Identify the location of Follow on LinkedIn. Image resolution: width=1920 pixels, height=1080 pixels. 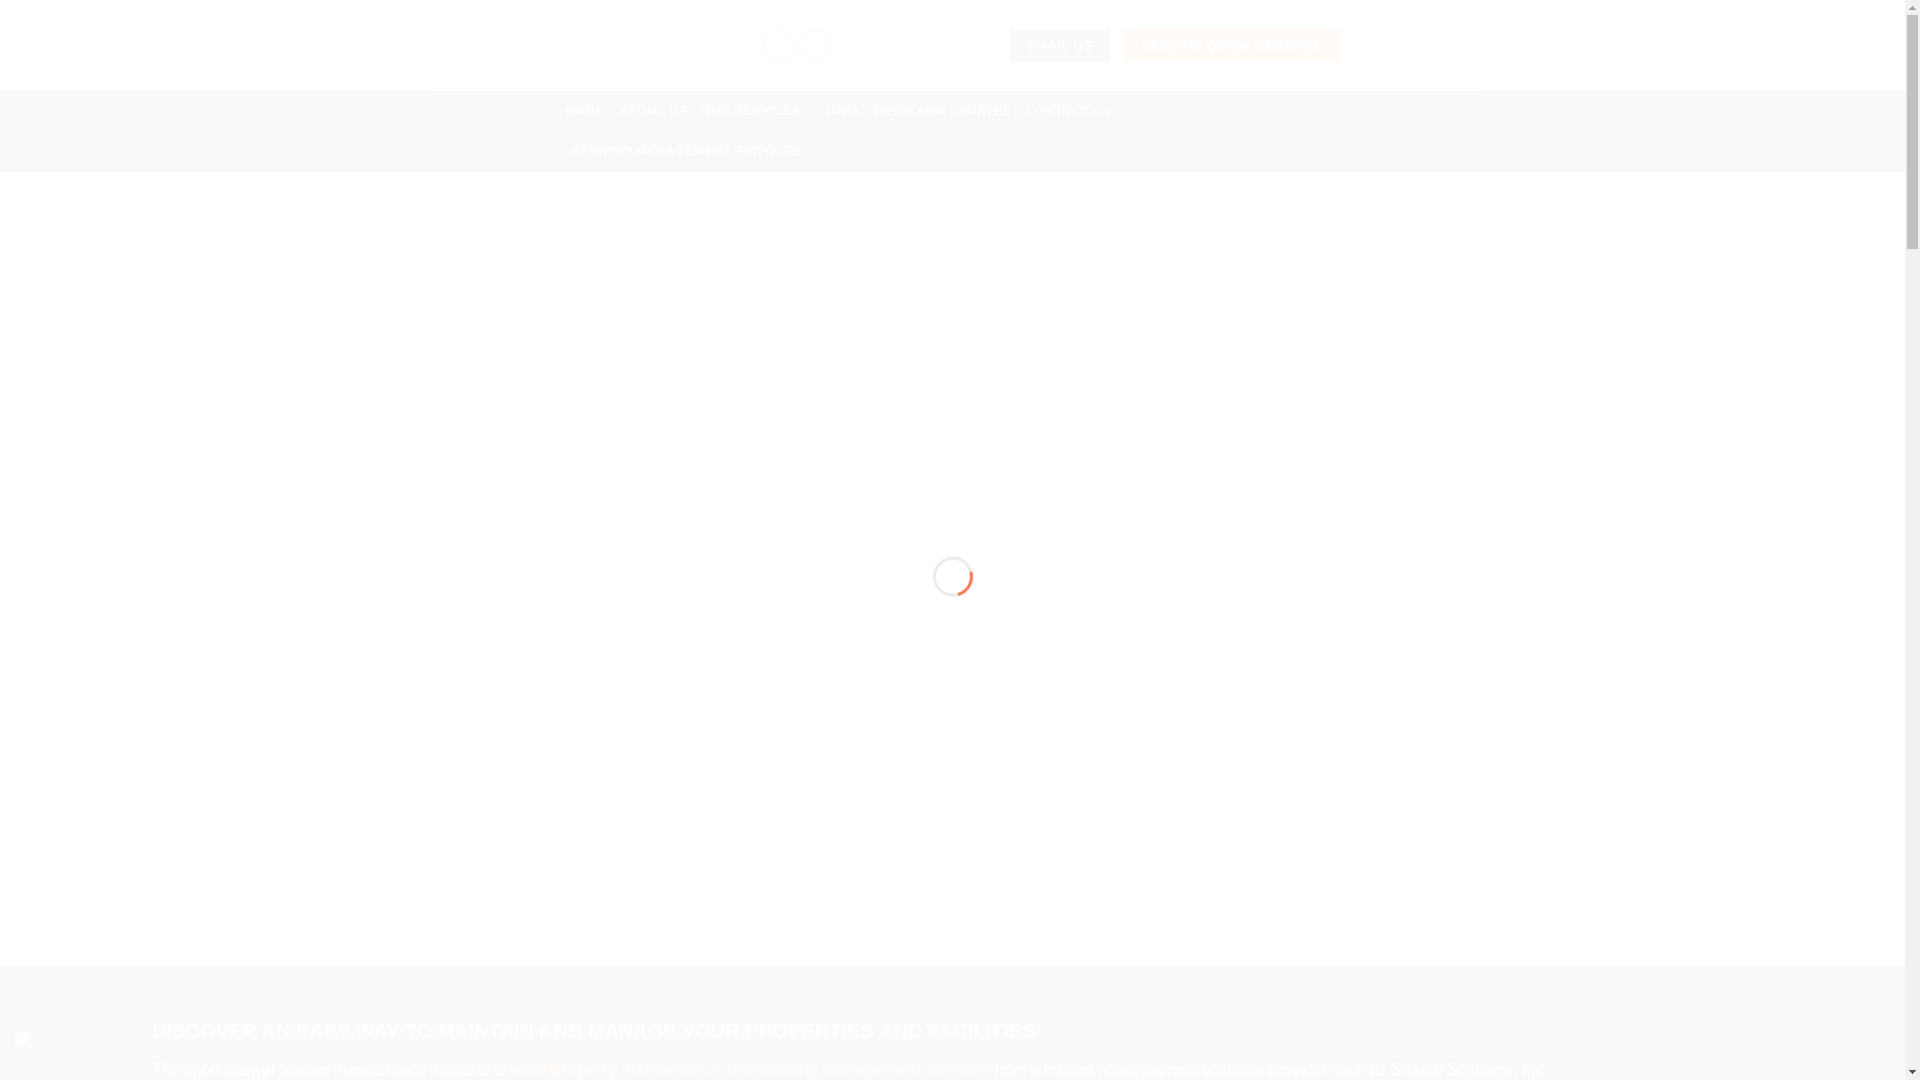
(814, 45).